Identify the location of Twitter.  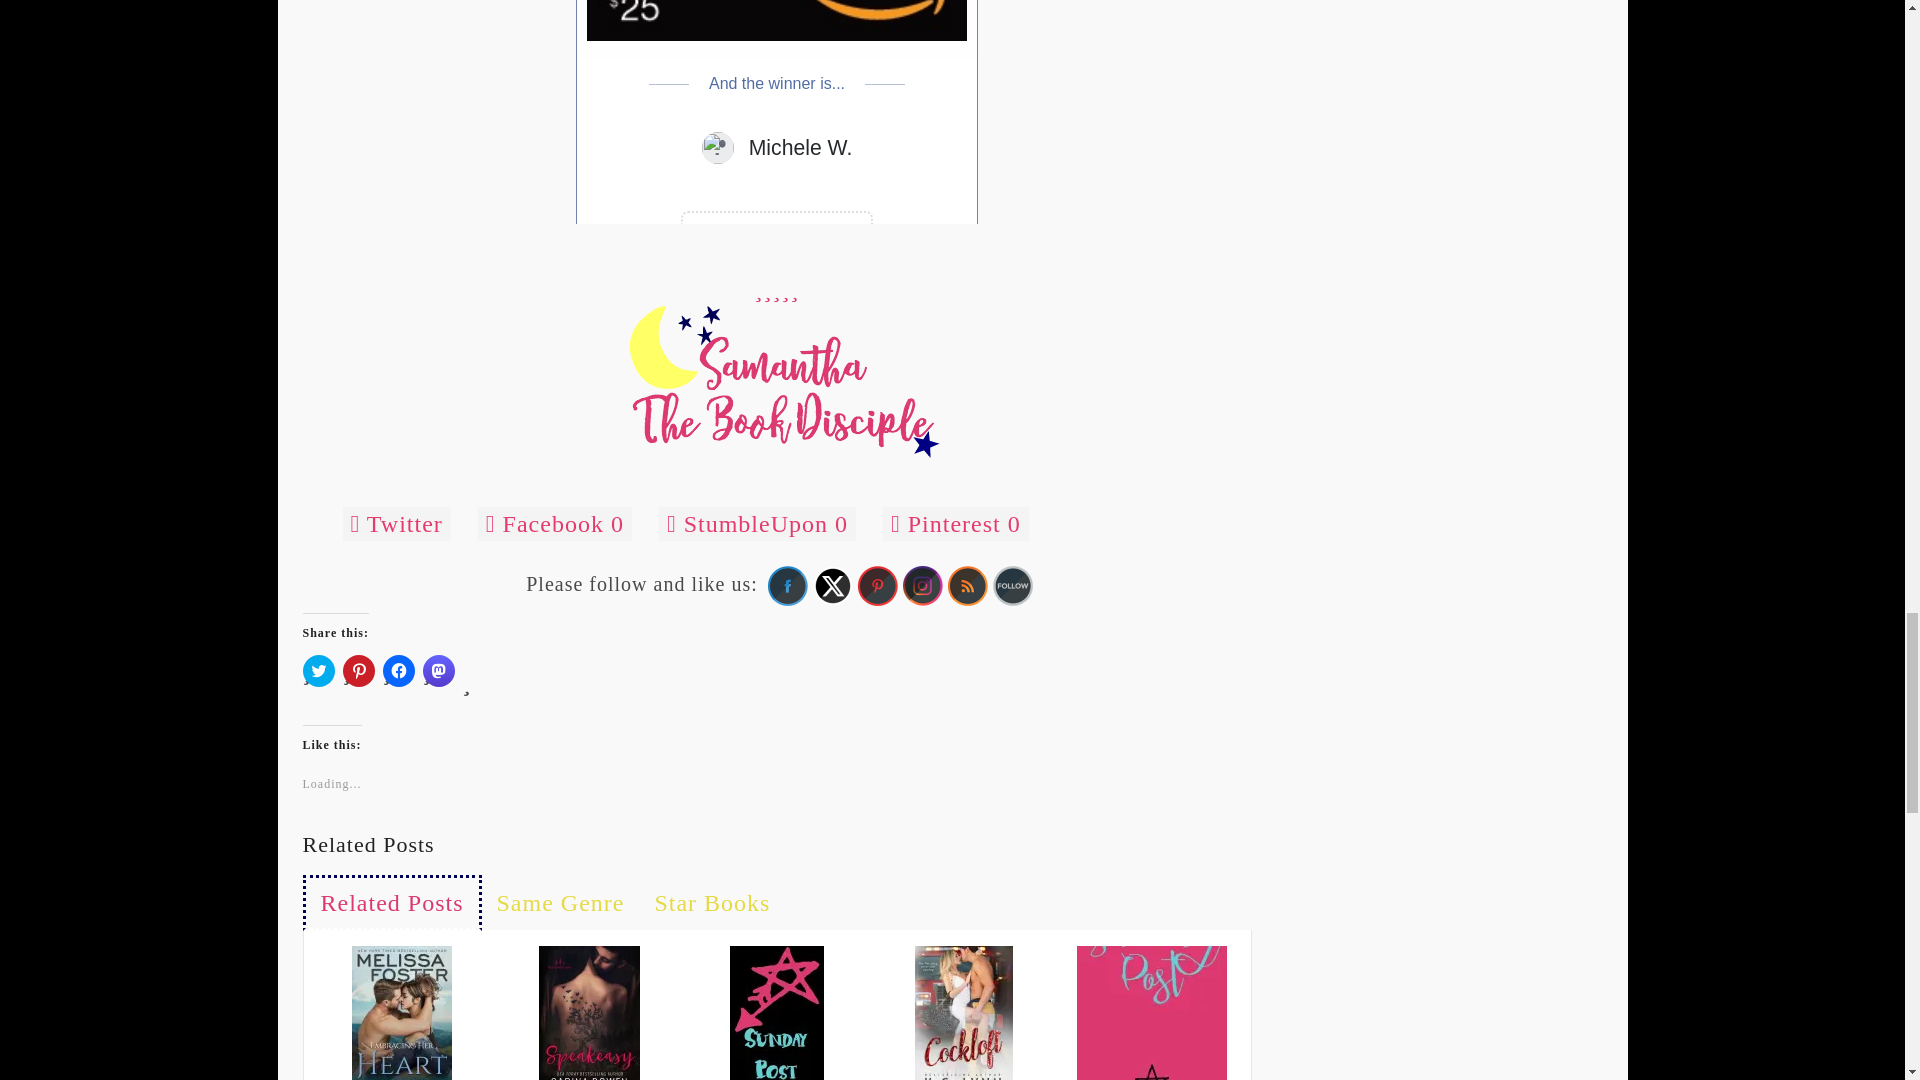
(832, 585).